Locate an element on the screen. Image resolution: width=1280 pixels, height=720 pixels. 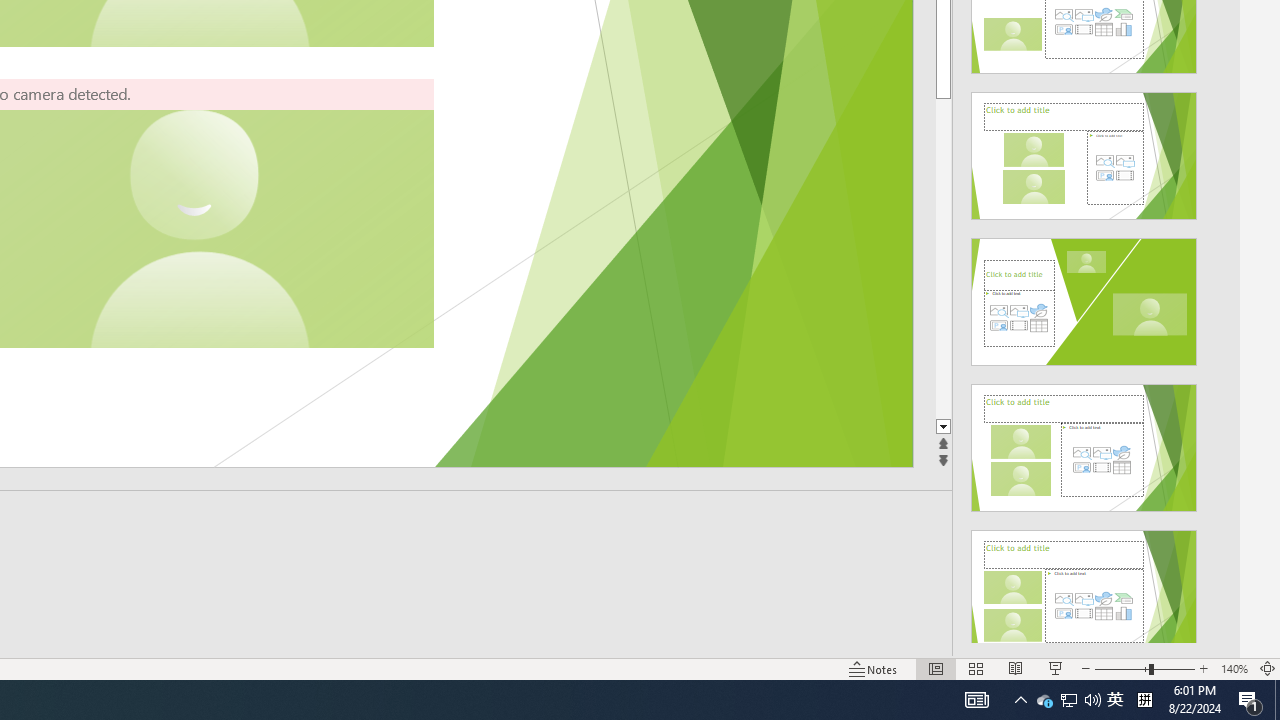
Line down is located at coordinates (943, 428).